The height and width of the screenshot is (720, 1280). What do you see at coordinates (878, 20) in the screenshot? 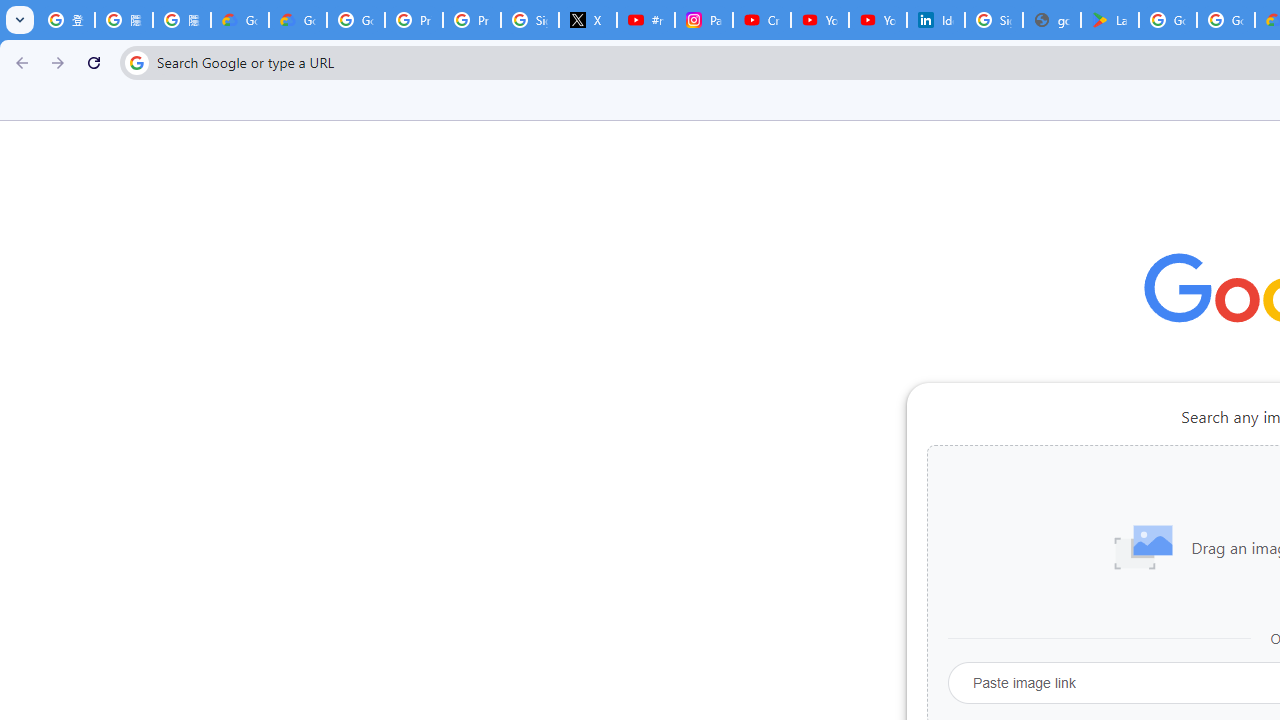
I see `YouTube Culture & Trends - YouTube Top 10, 2021` at bounding box center [878, 20].